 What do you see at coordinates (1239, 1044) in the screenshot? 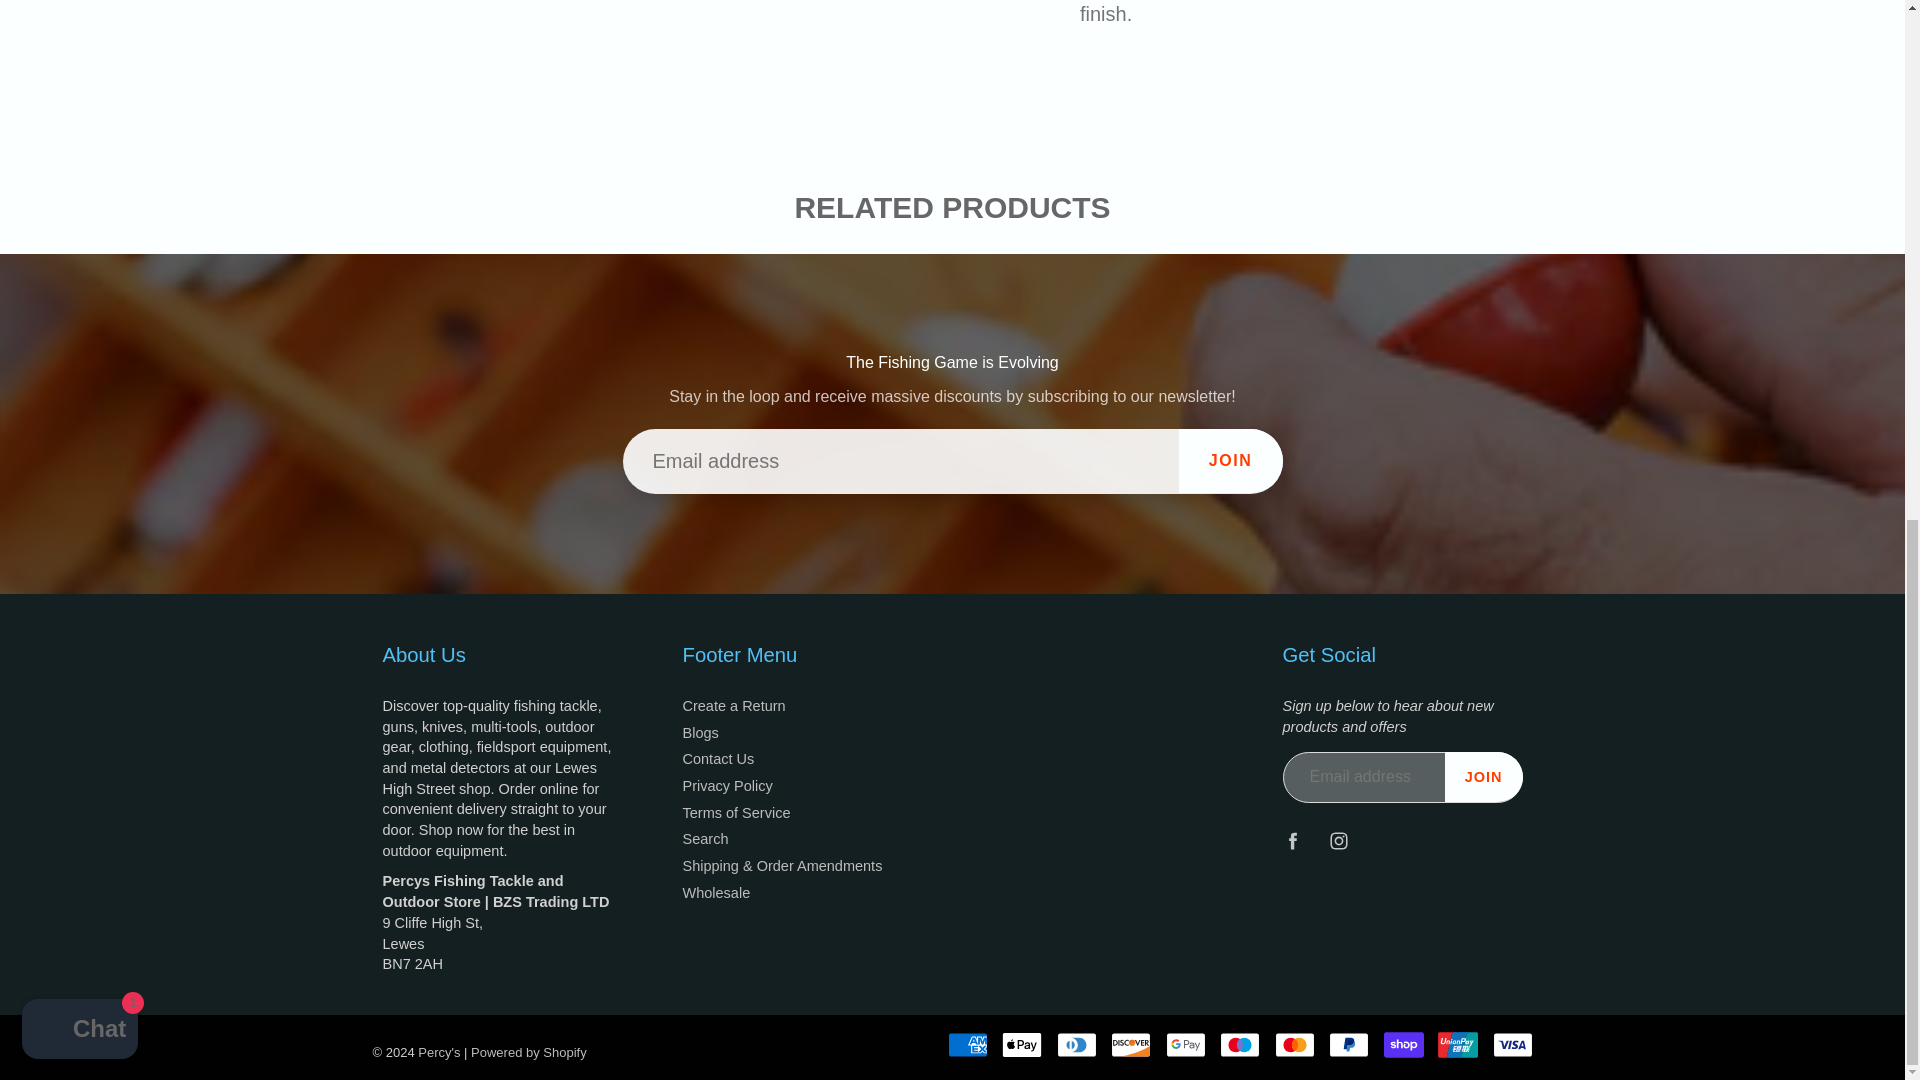
I see `Maestro` at bounding box center [1239, 1044].